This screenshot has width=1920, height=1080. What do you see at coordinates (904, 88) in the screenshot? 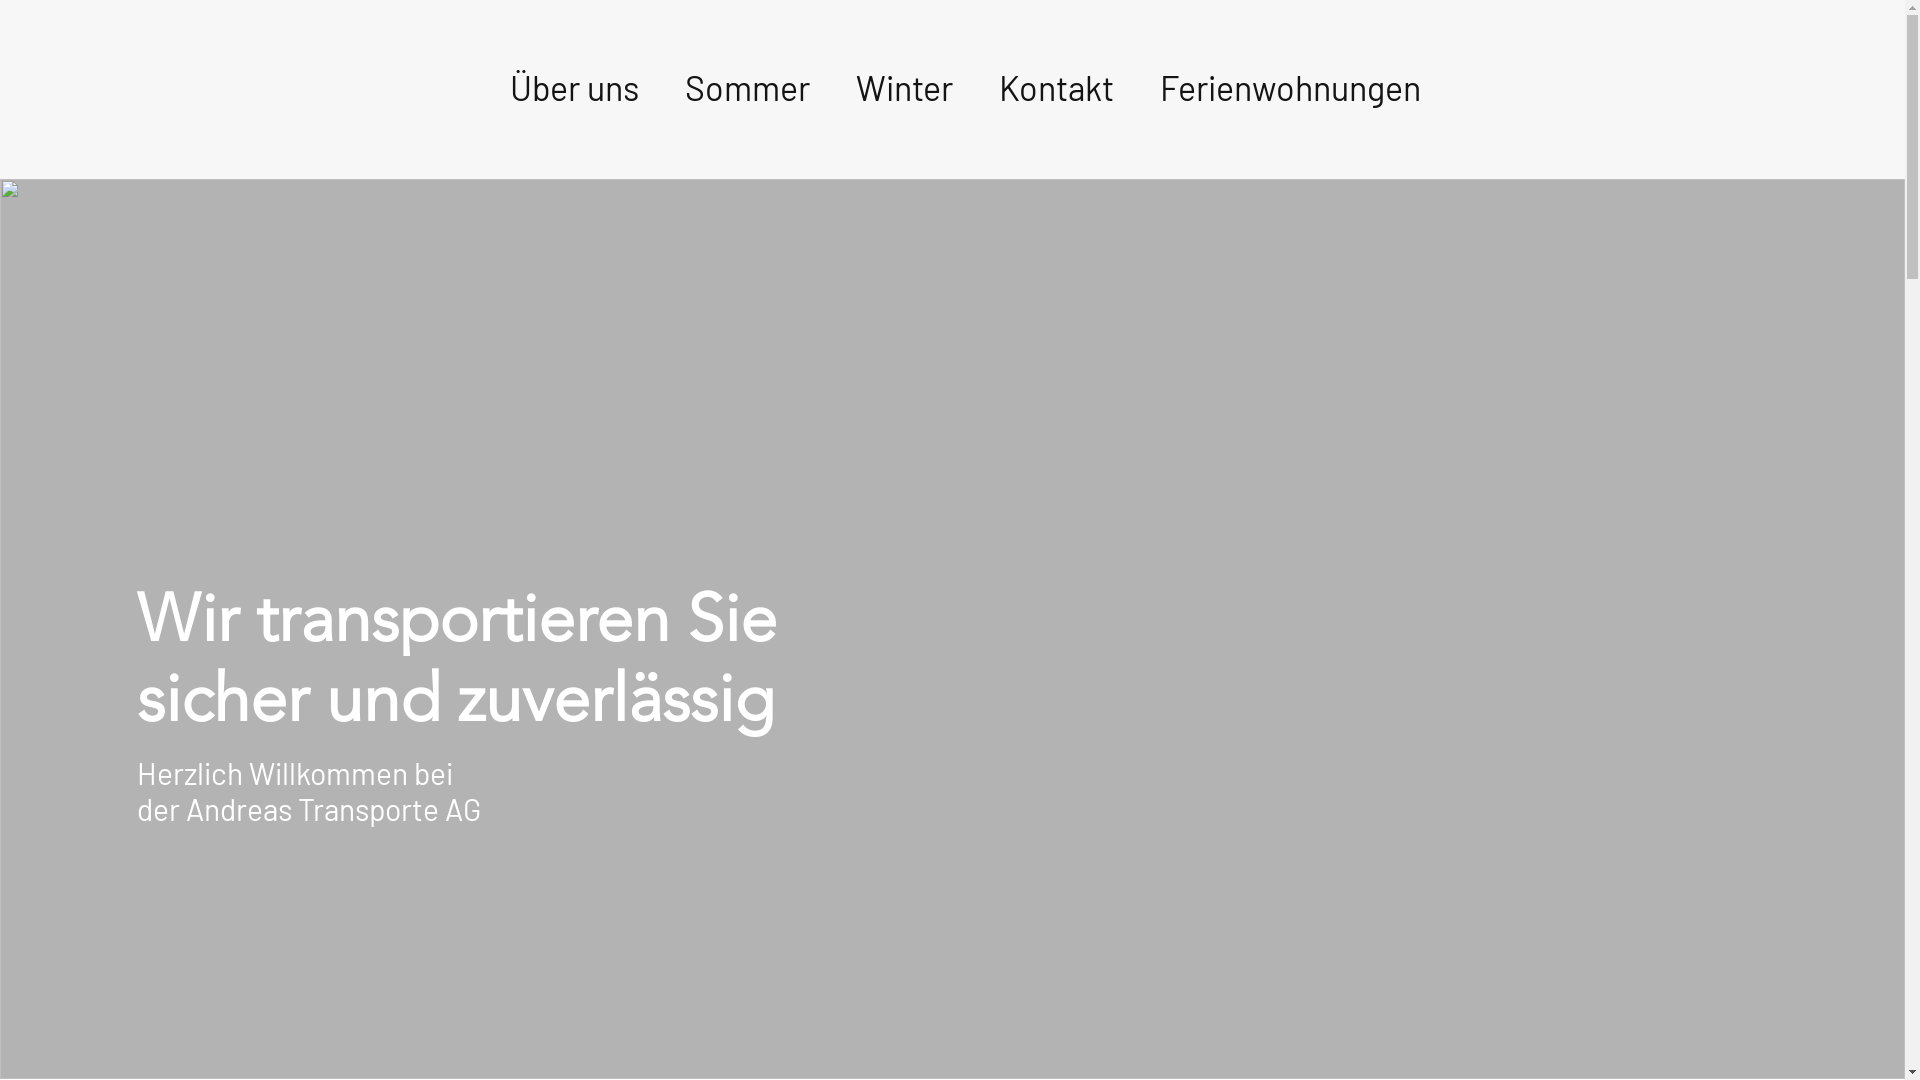
I see `Winter` at bounding box center [904, 88].